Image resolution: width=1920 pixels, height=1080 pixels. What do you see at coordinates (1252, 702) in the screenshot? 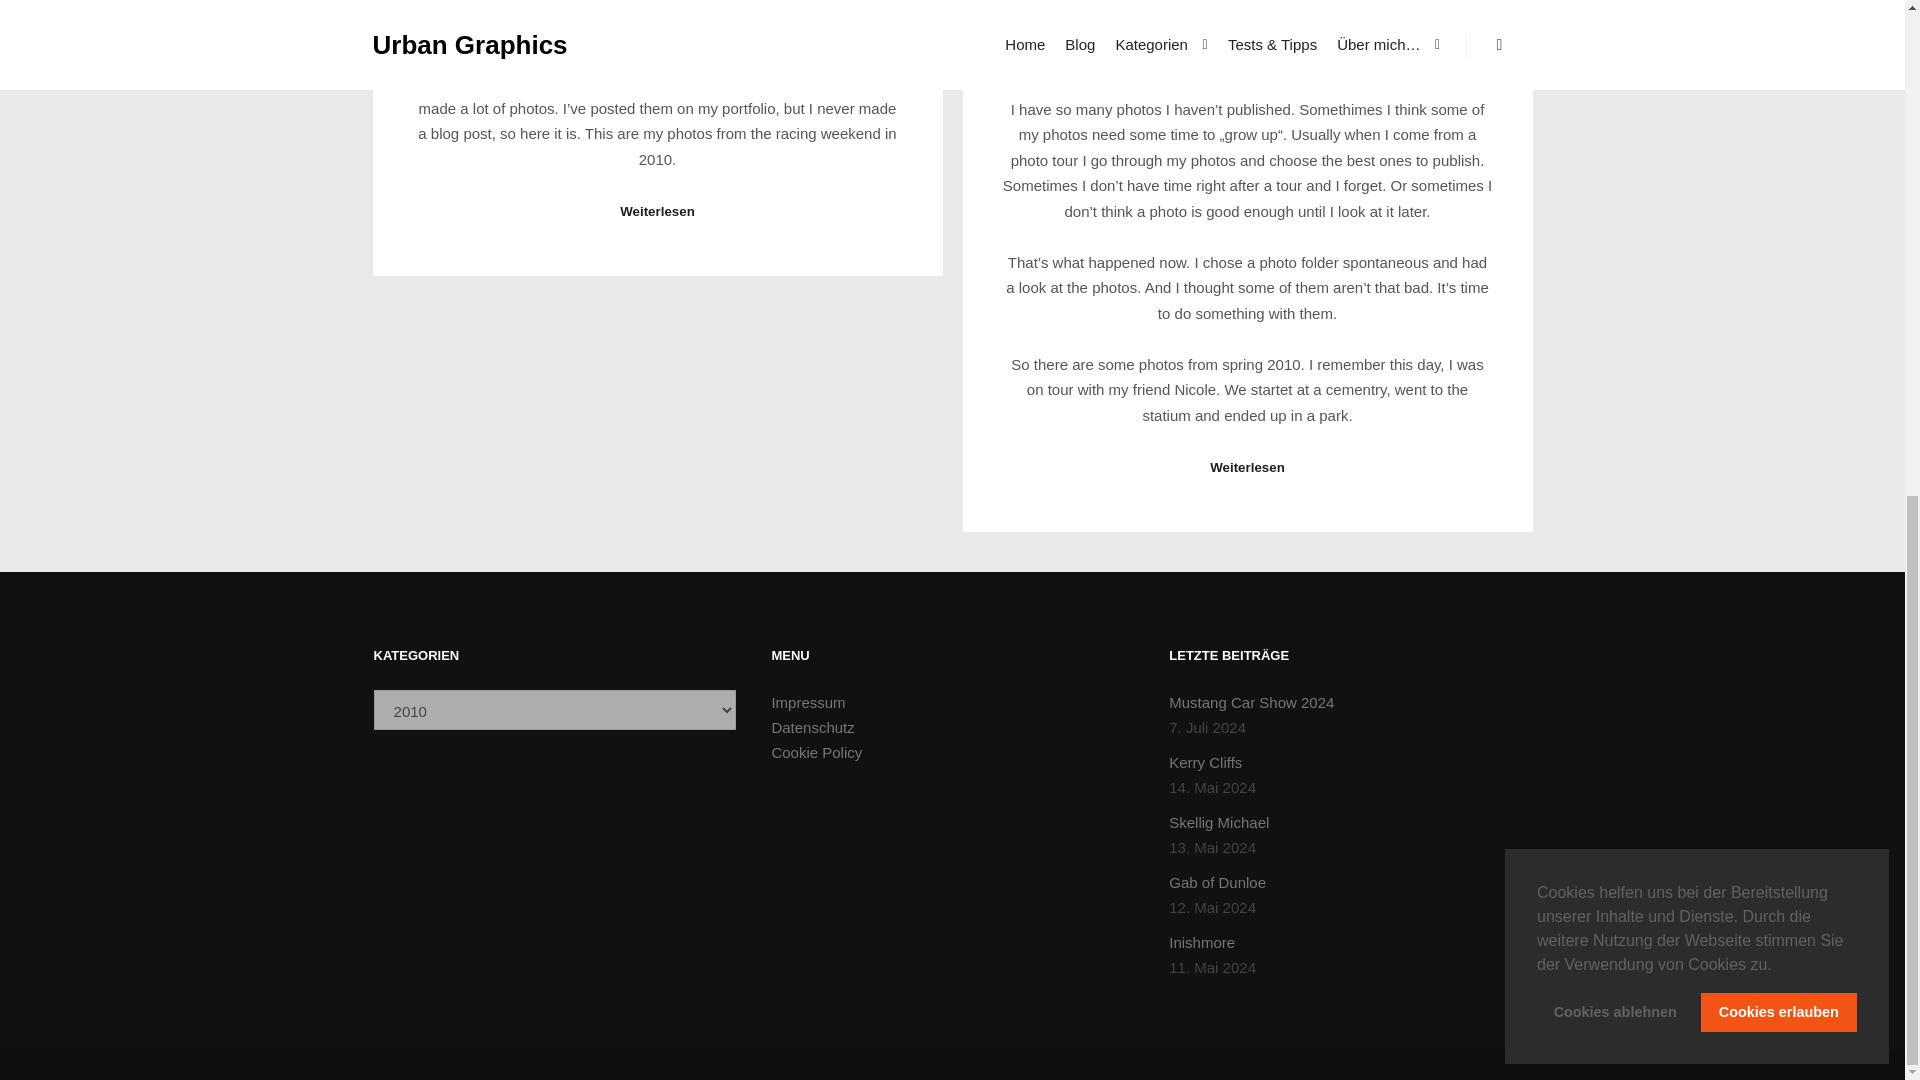
I see `Mustang Car Show 2024` at bounding box center [1252, 702].